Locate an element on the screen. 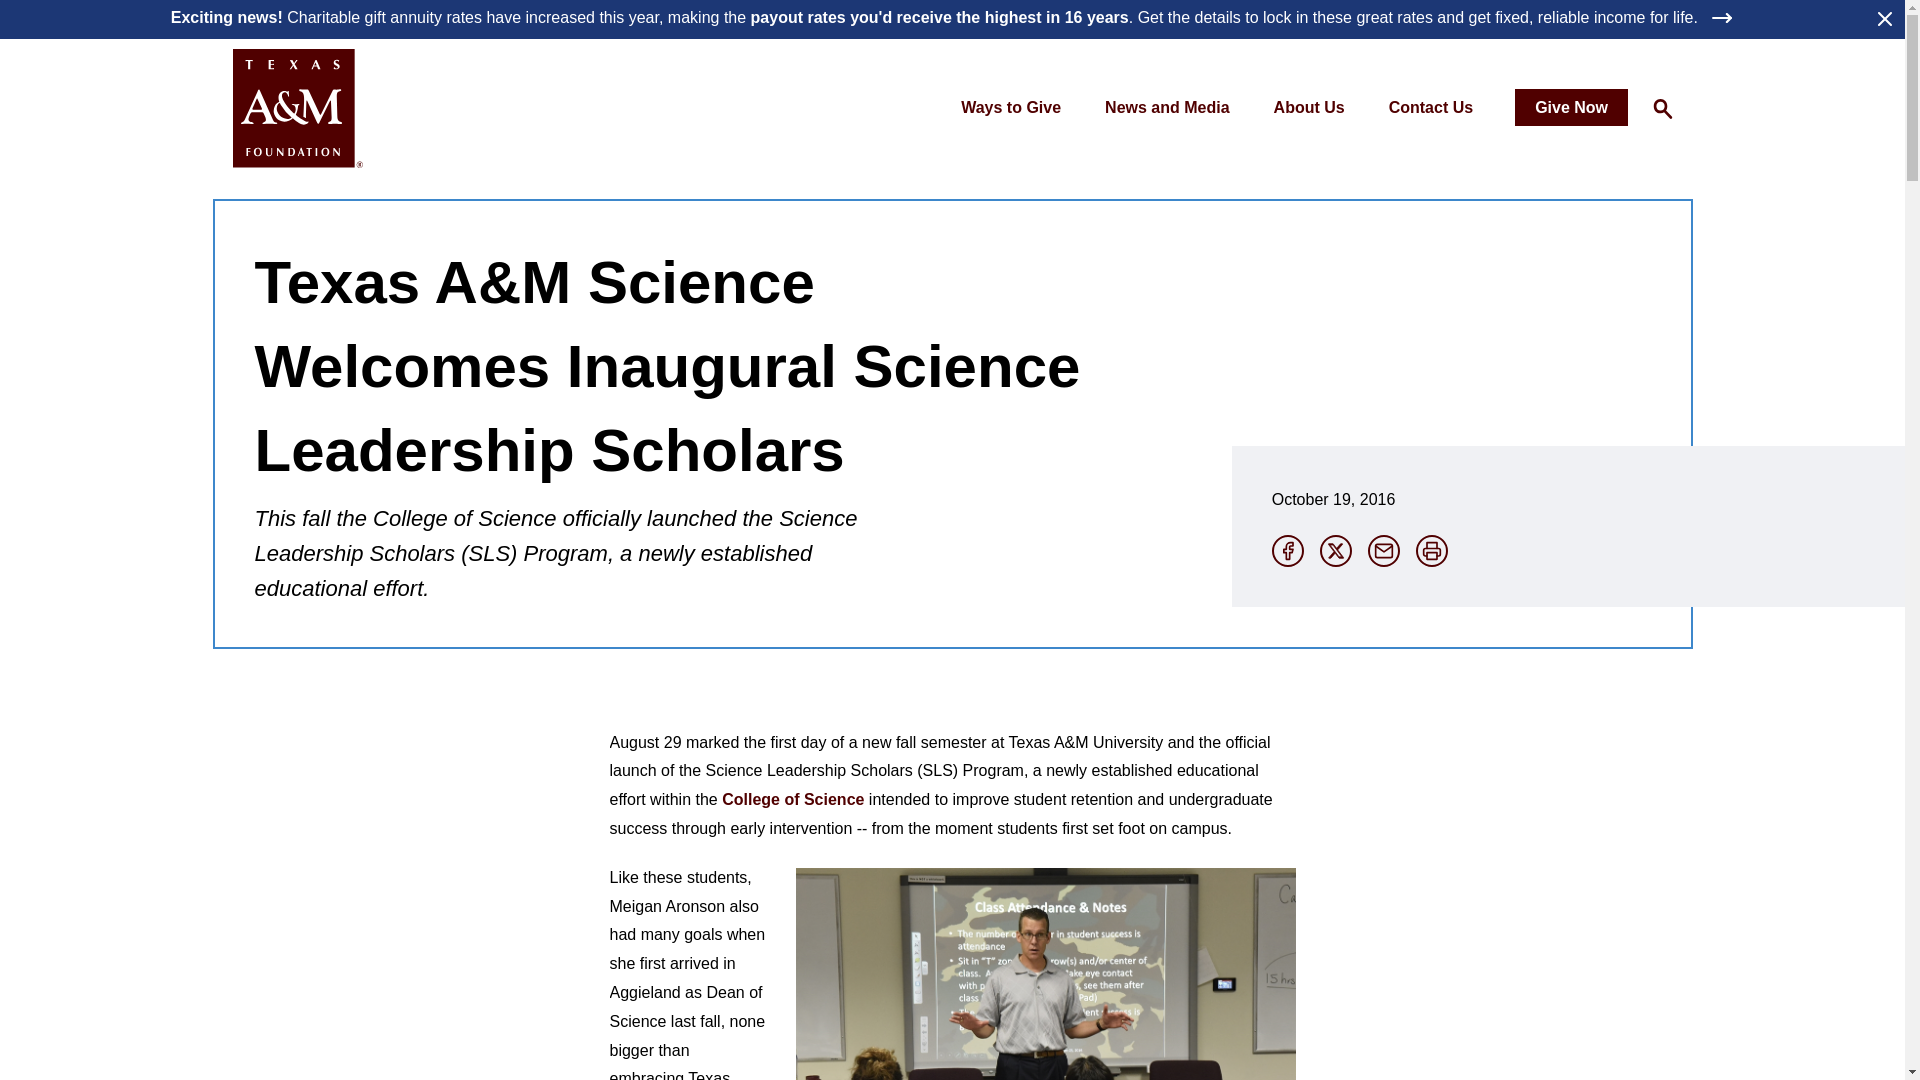 This screenshot has width=1920, height=1080. Ways to Give is located at coordinates (1010, 108).